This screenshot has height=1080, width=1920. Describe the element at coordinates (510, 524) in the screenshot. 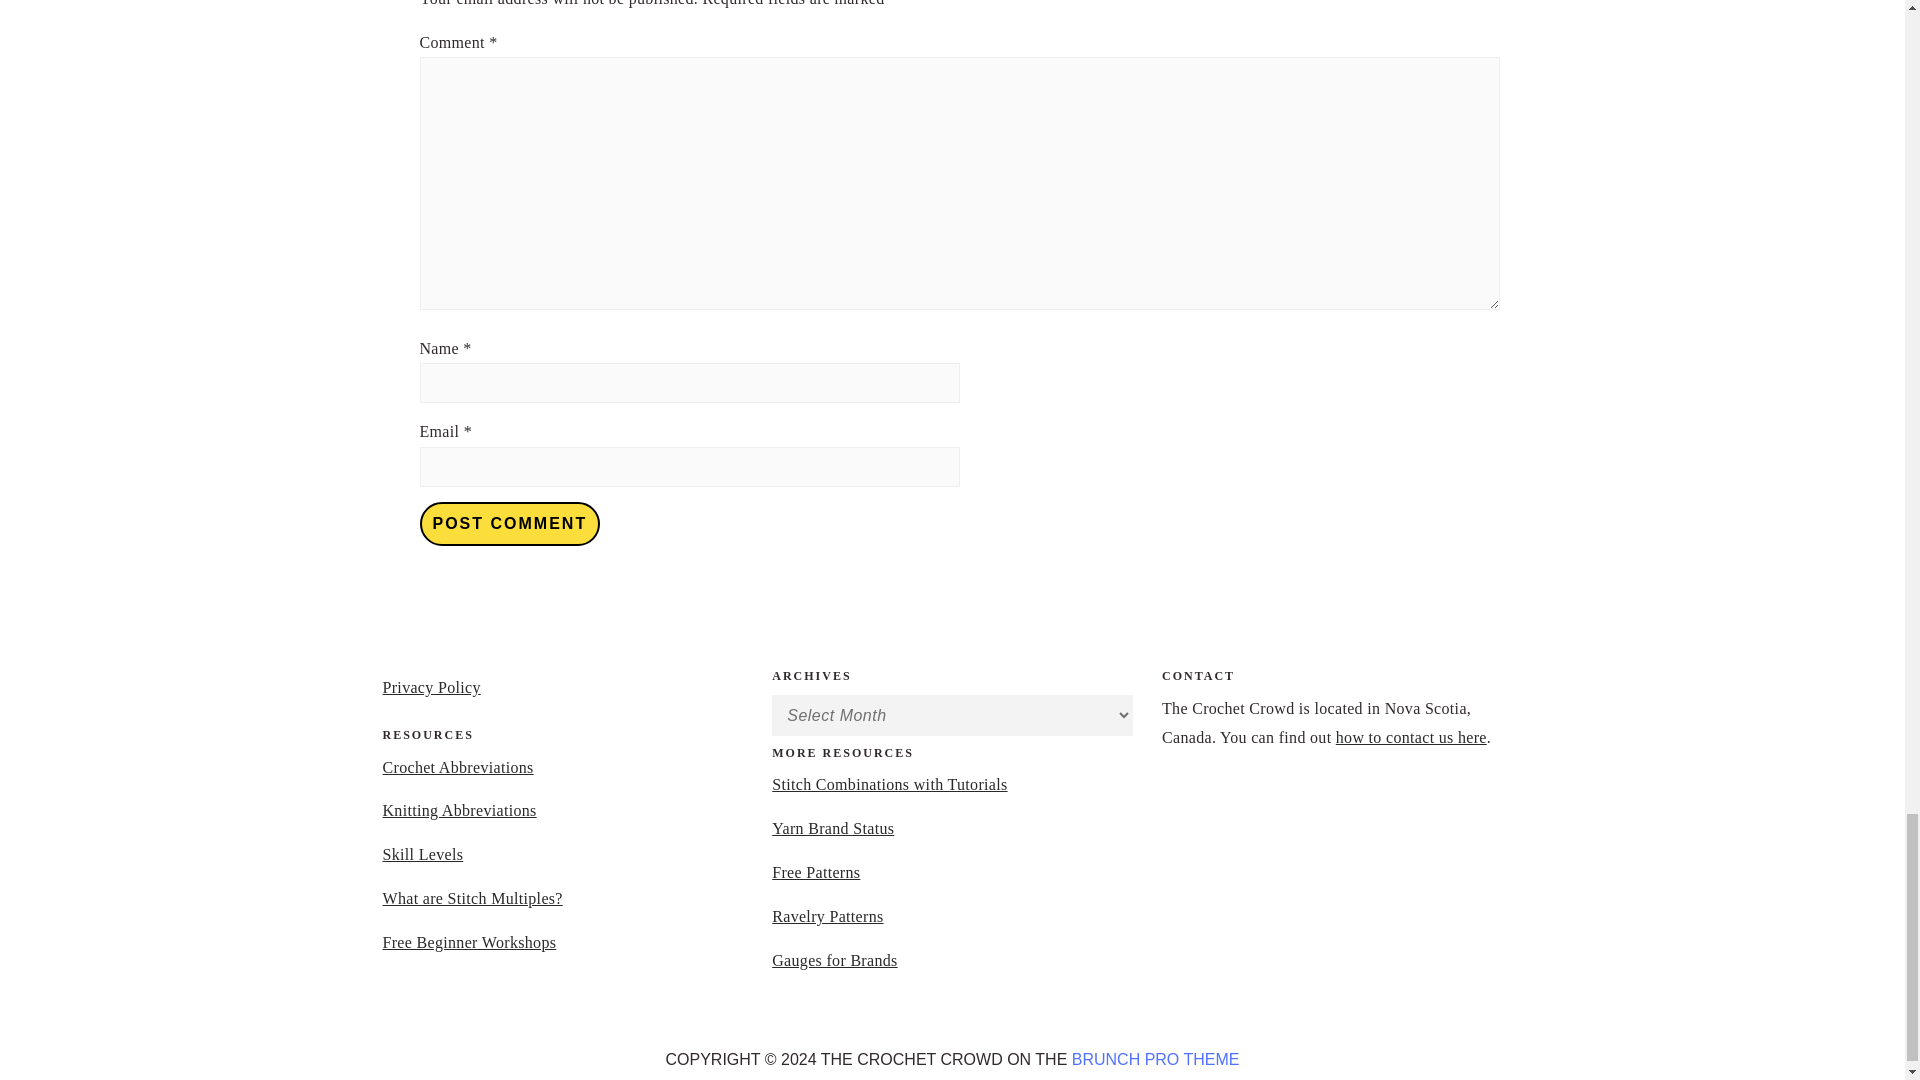

I see `Post Comment` at that location.